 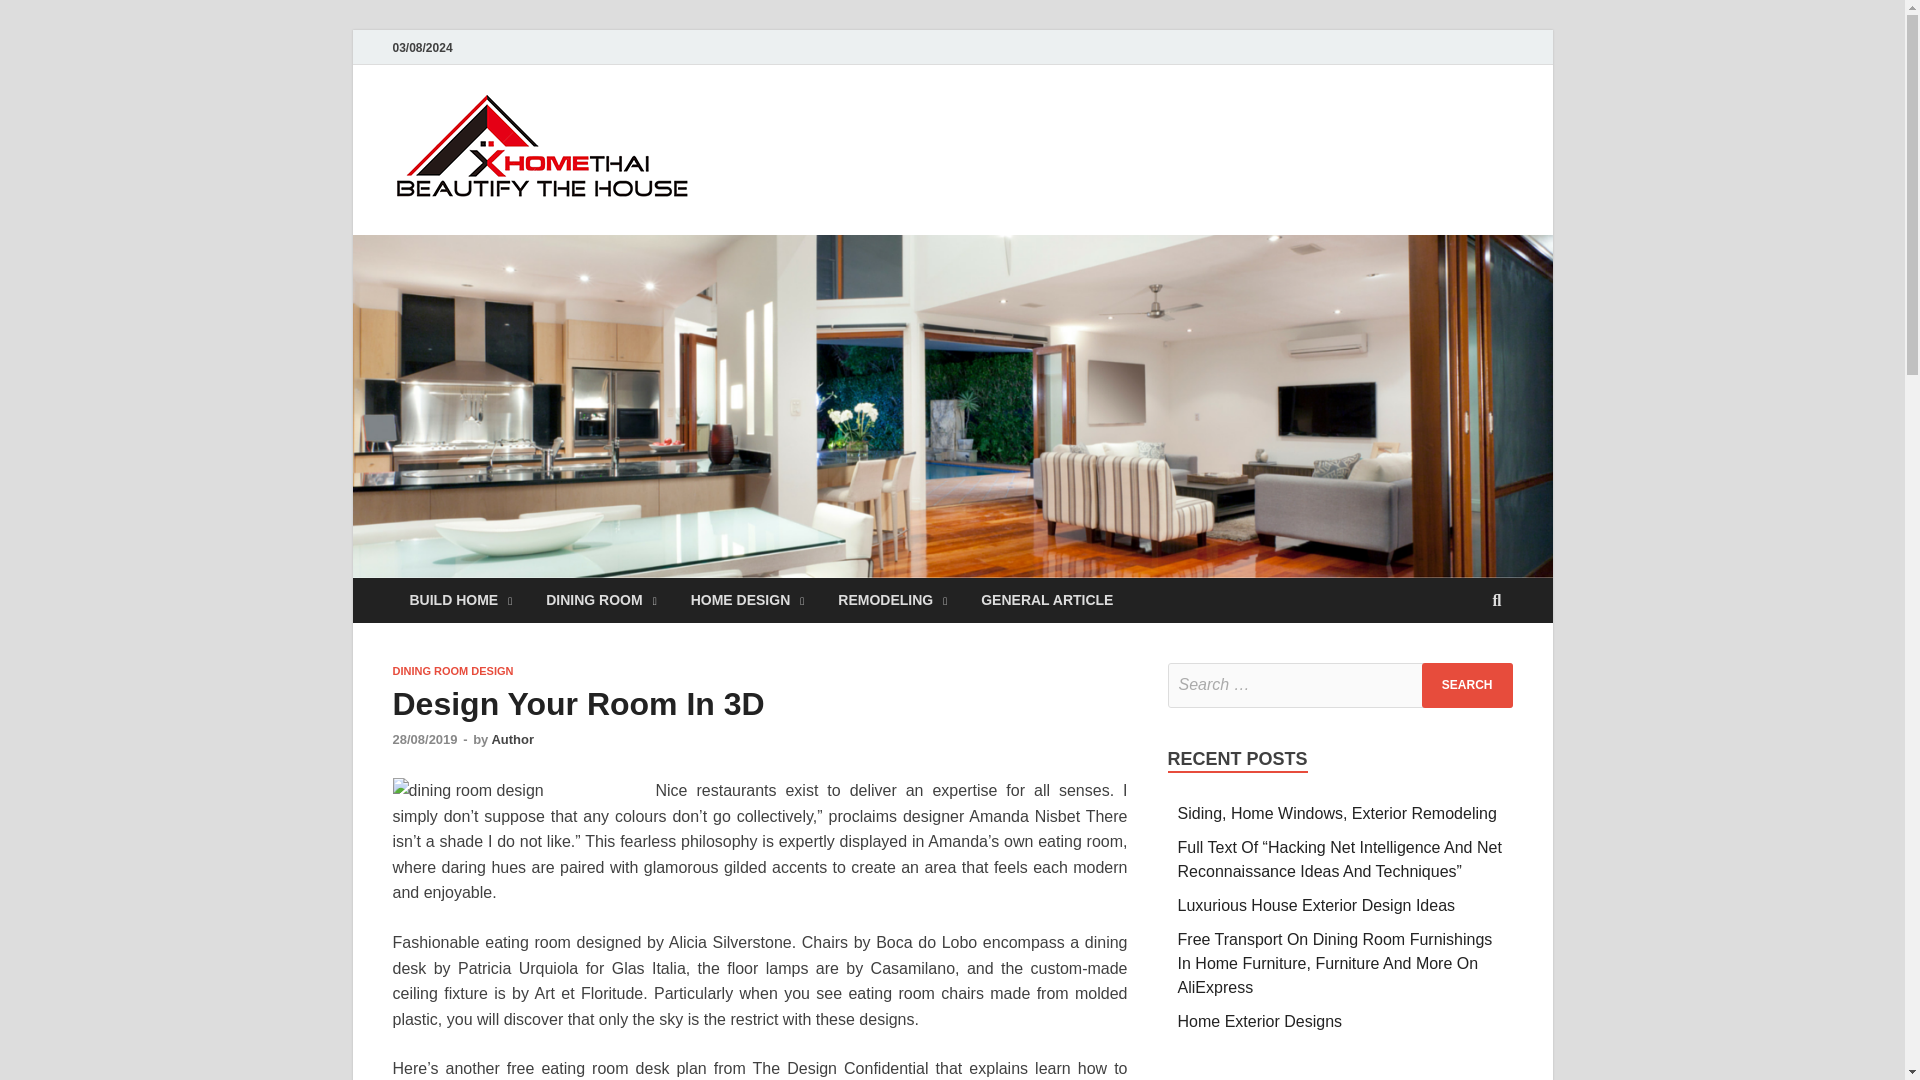 What do you see at coordinates (460, 600) in the screenshot?
I see `BUILD HOME` at bounding box center [460, 600].